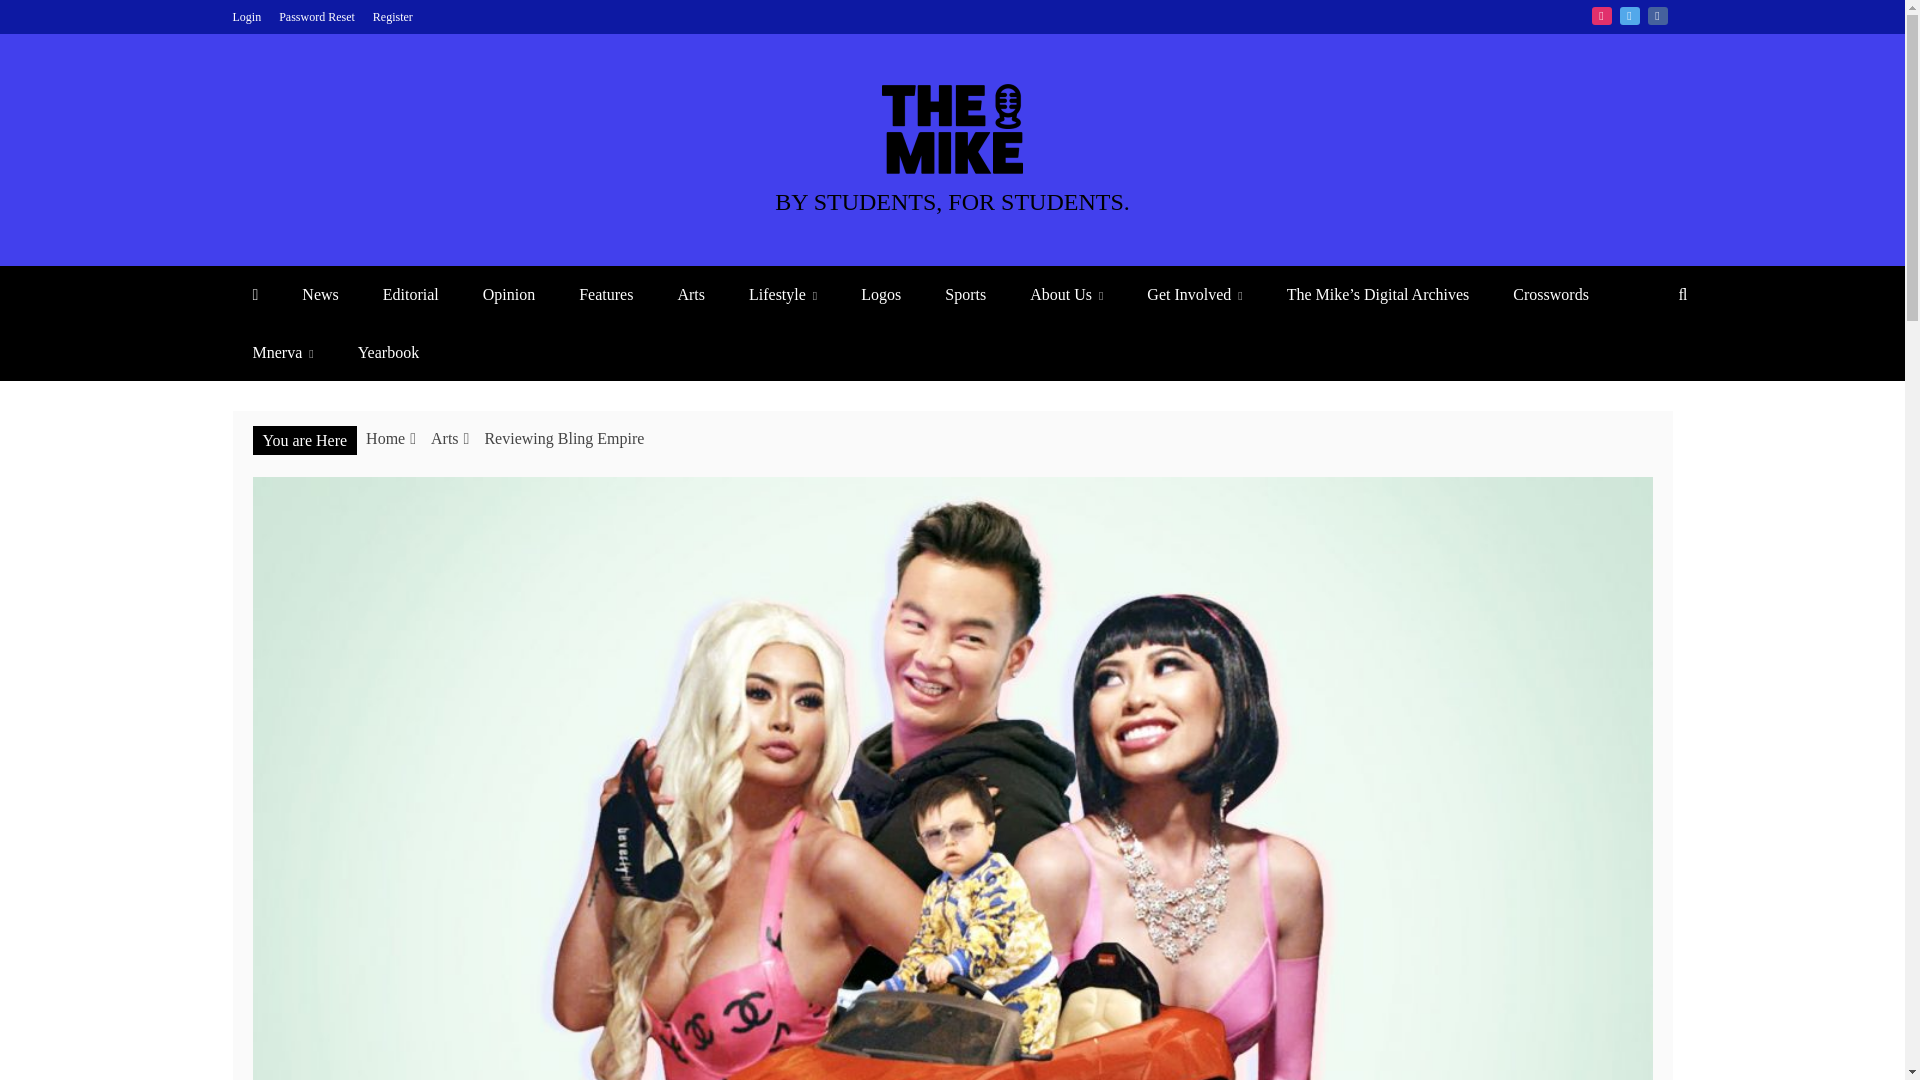 This screenshot has height=1080, width=1920. What do you see at coordinates (282, 352) in the screenshot?
I see `Mnerva` at bounding box center [282, 352].